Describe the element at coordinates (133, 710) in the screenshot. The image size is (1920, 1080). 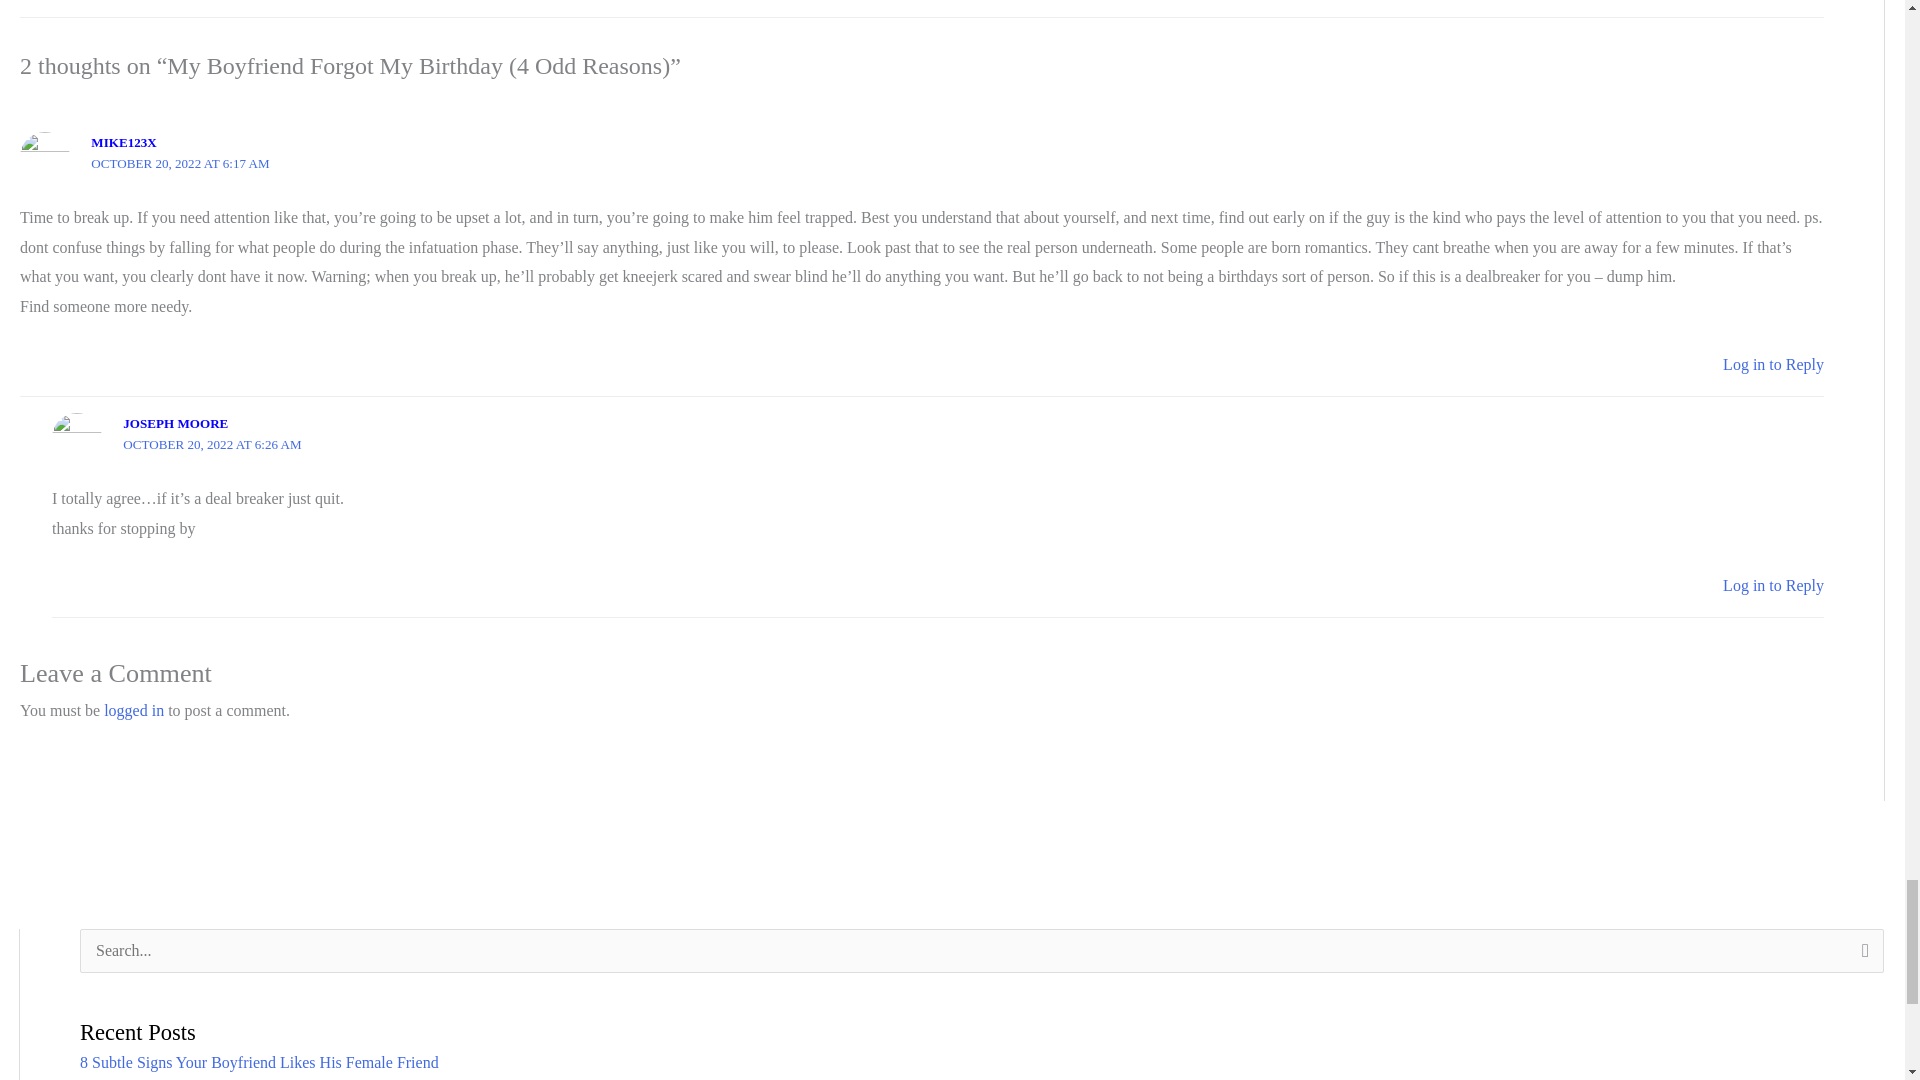
I see `logged in` at that location.